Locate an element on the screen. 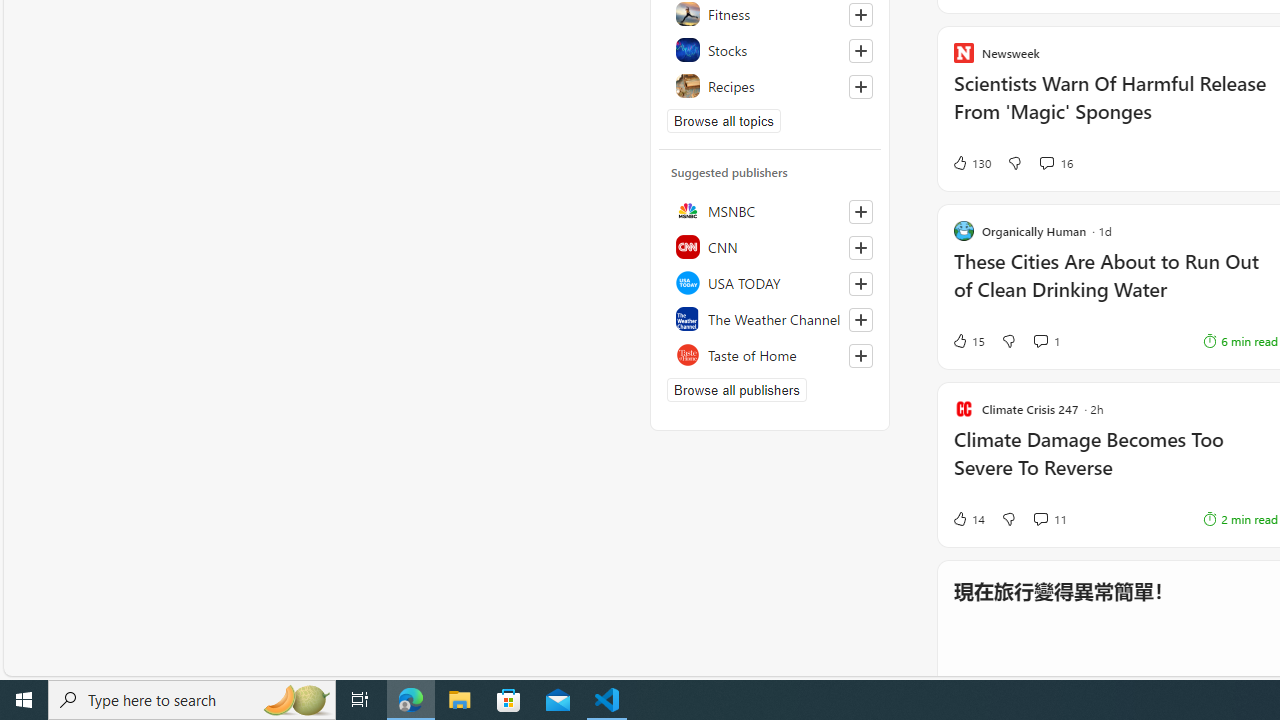  View comments 11 Comment is located at coordinates (1040, 519).